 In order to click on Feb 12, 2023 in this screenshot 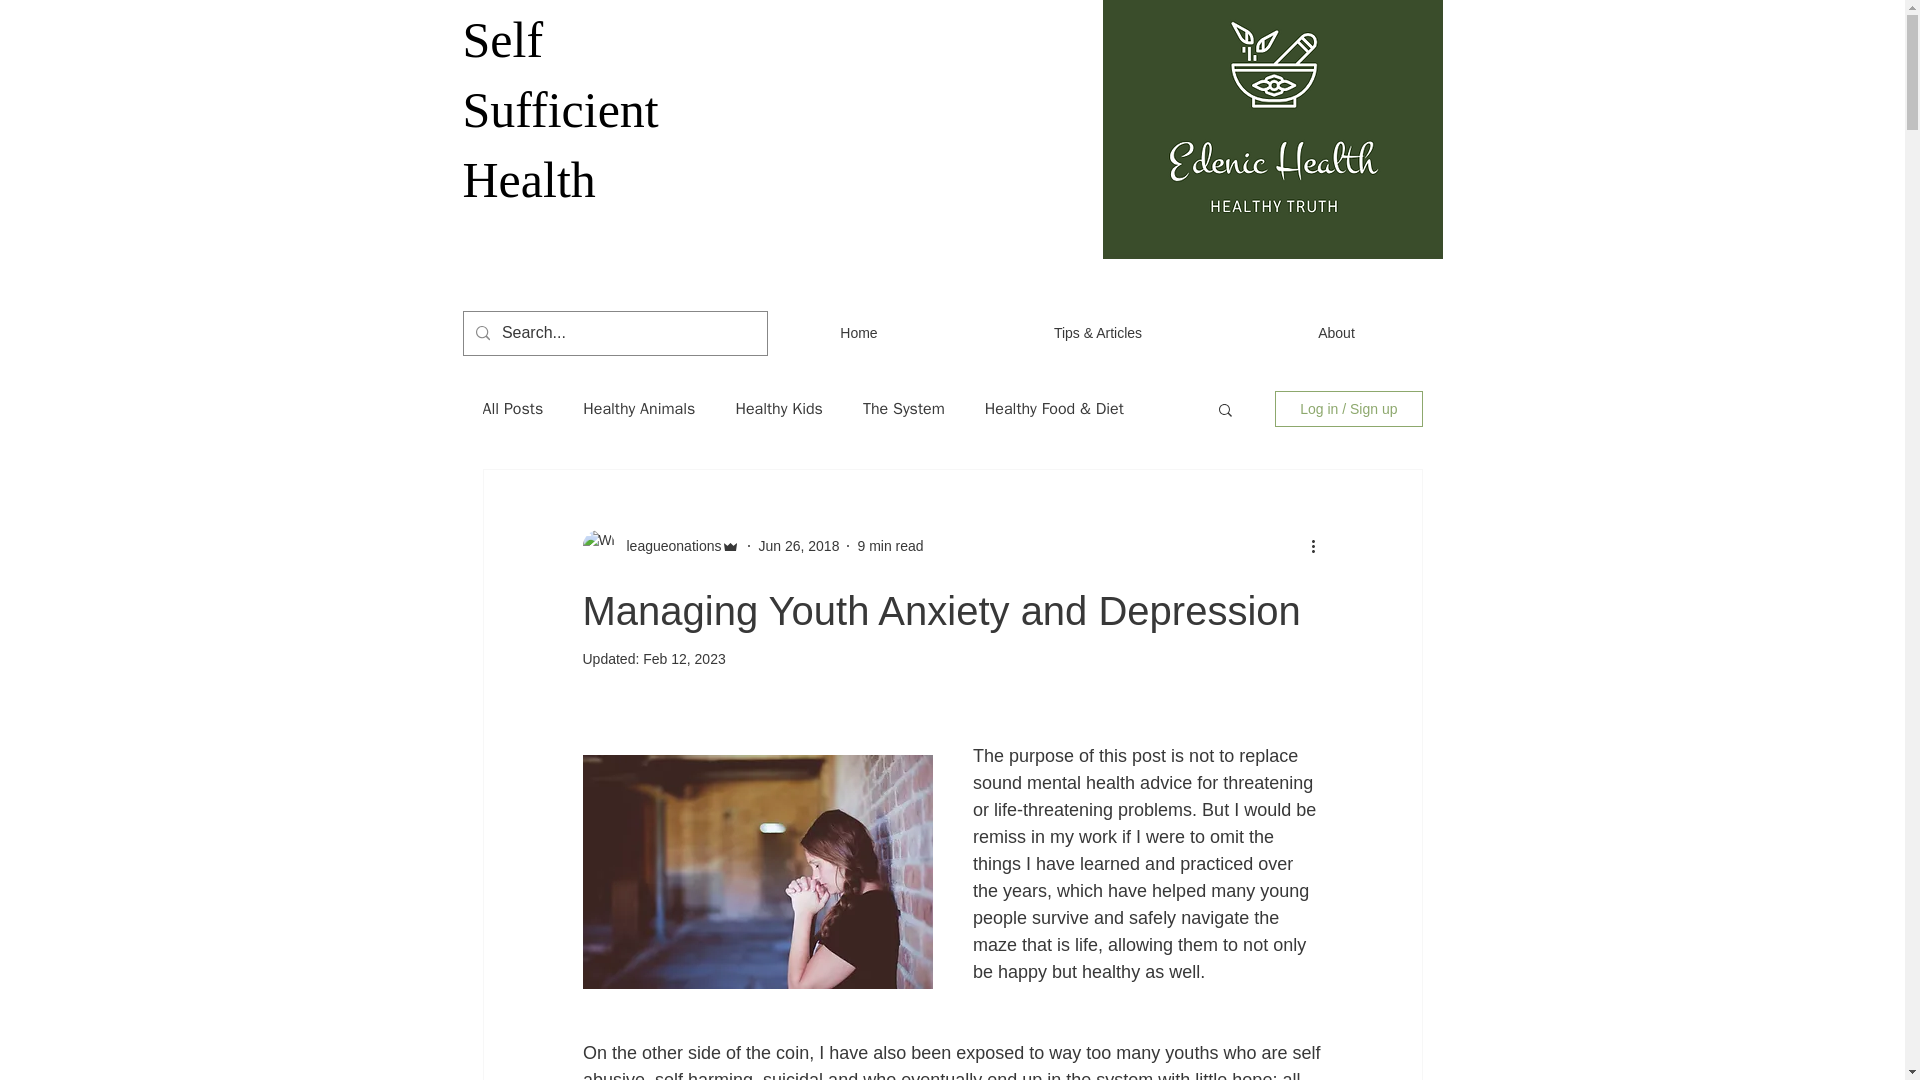, I will do `click(684, 659)`.